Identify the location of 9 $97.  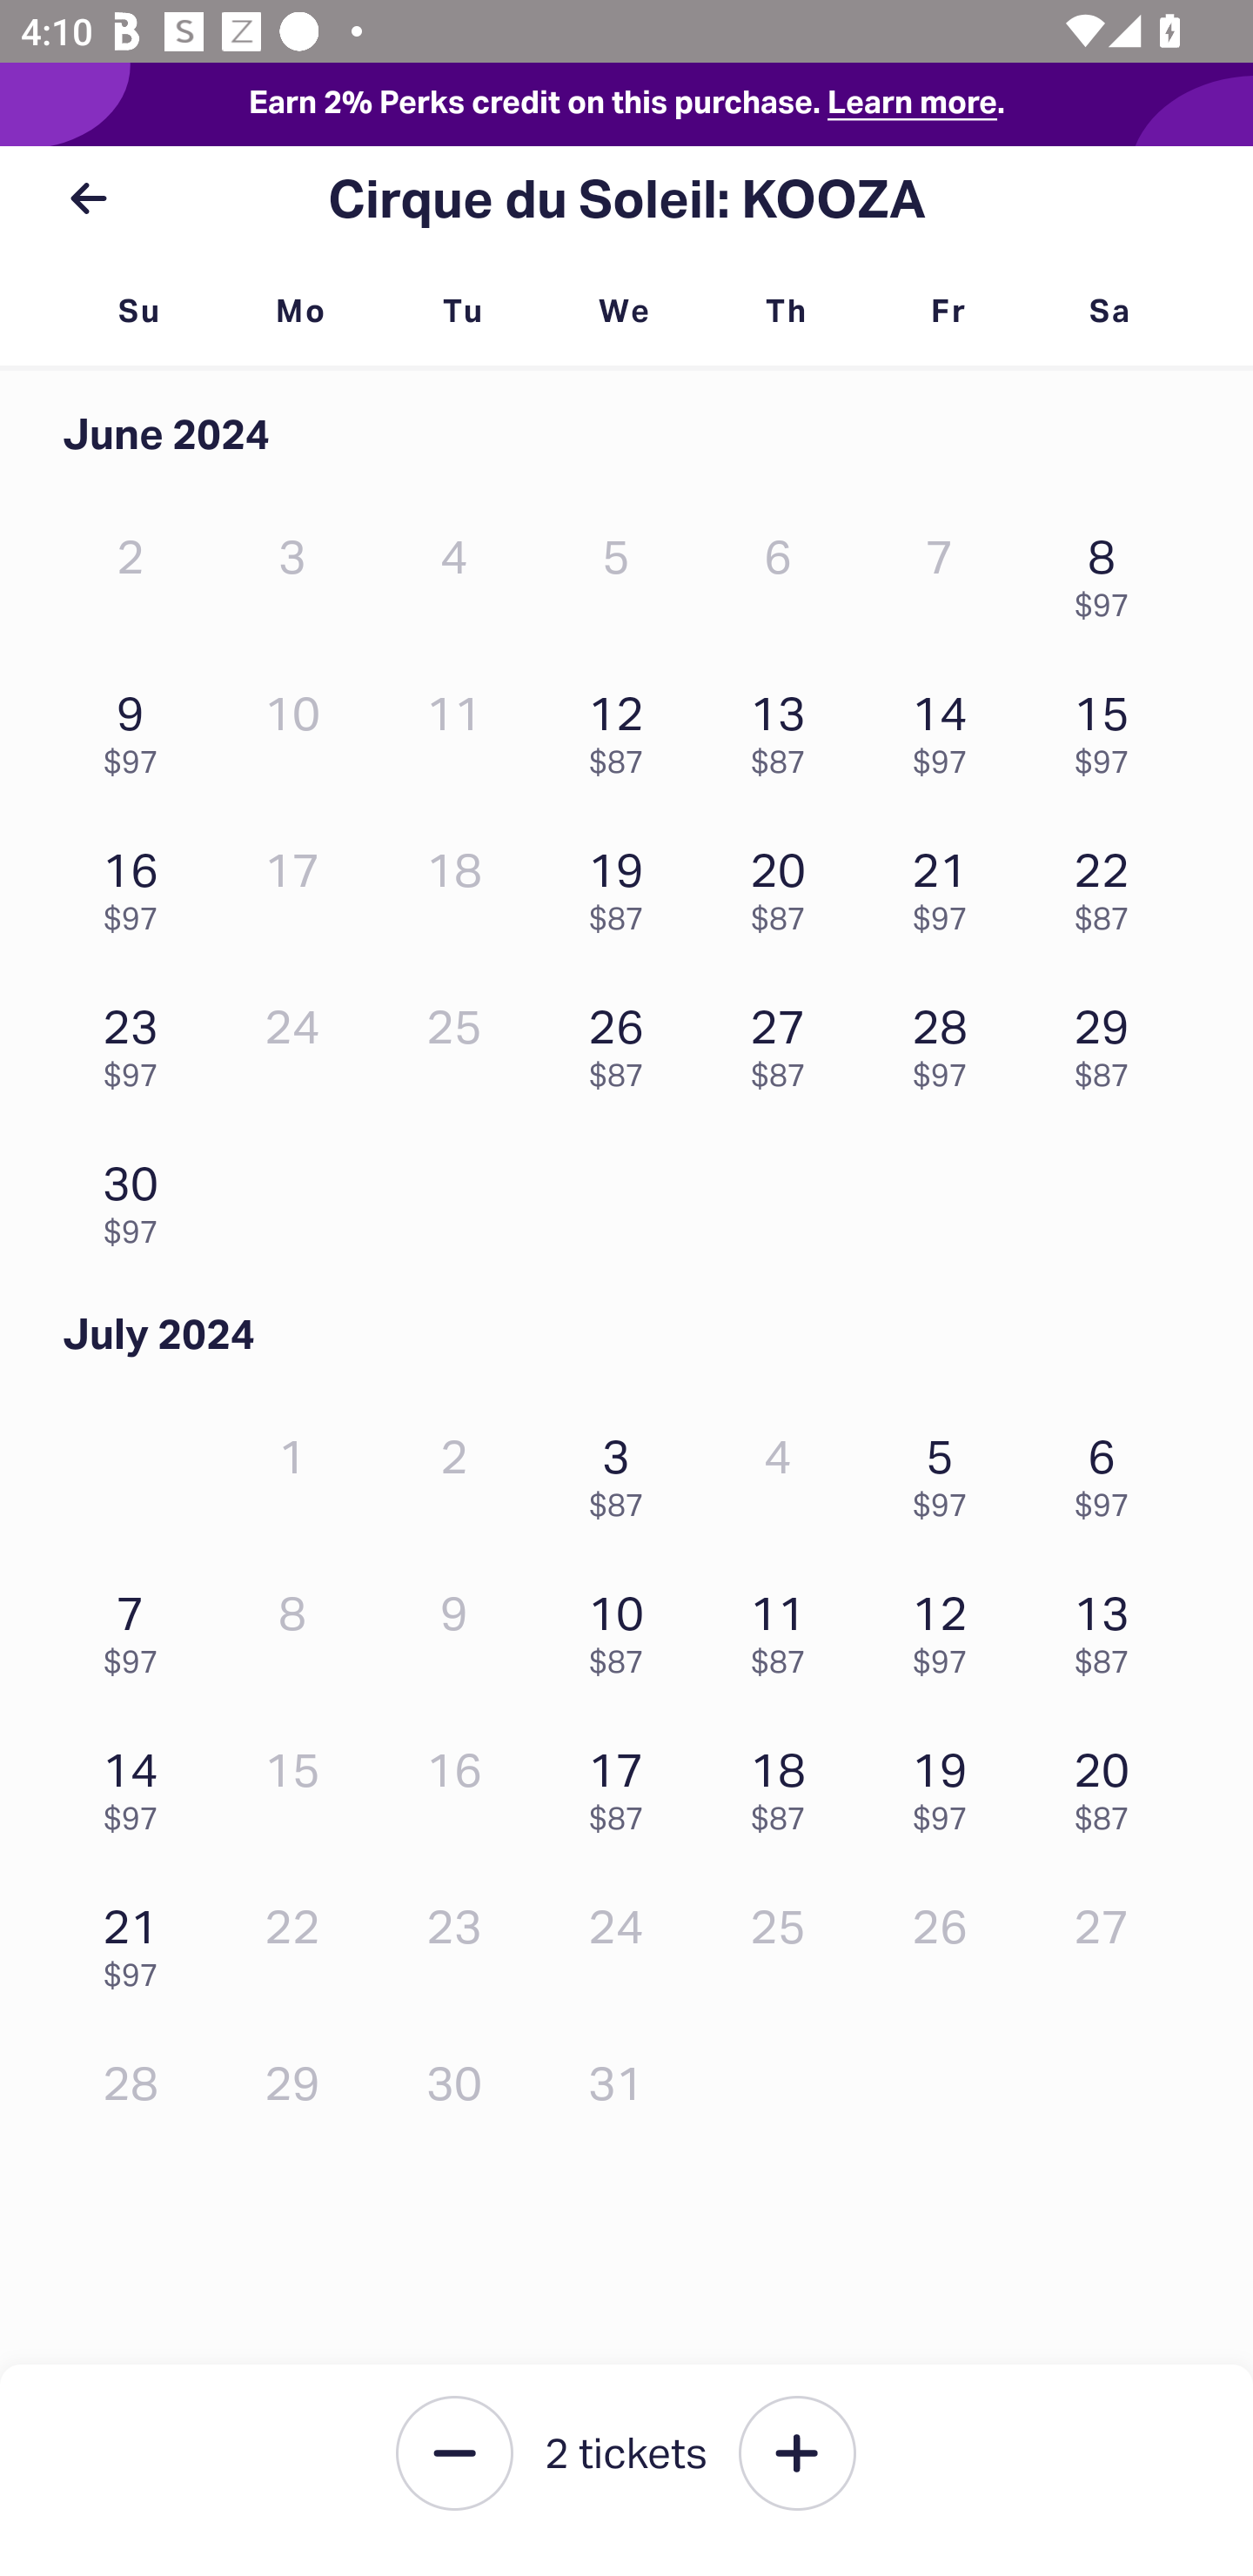
(138, 728).